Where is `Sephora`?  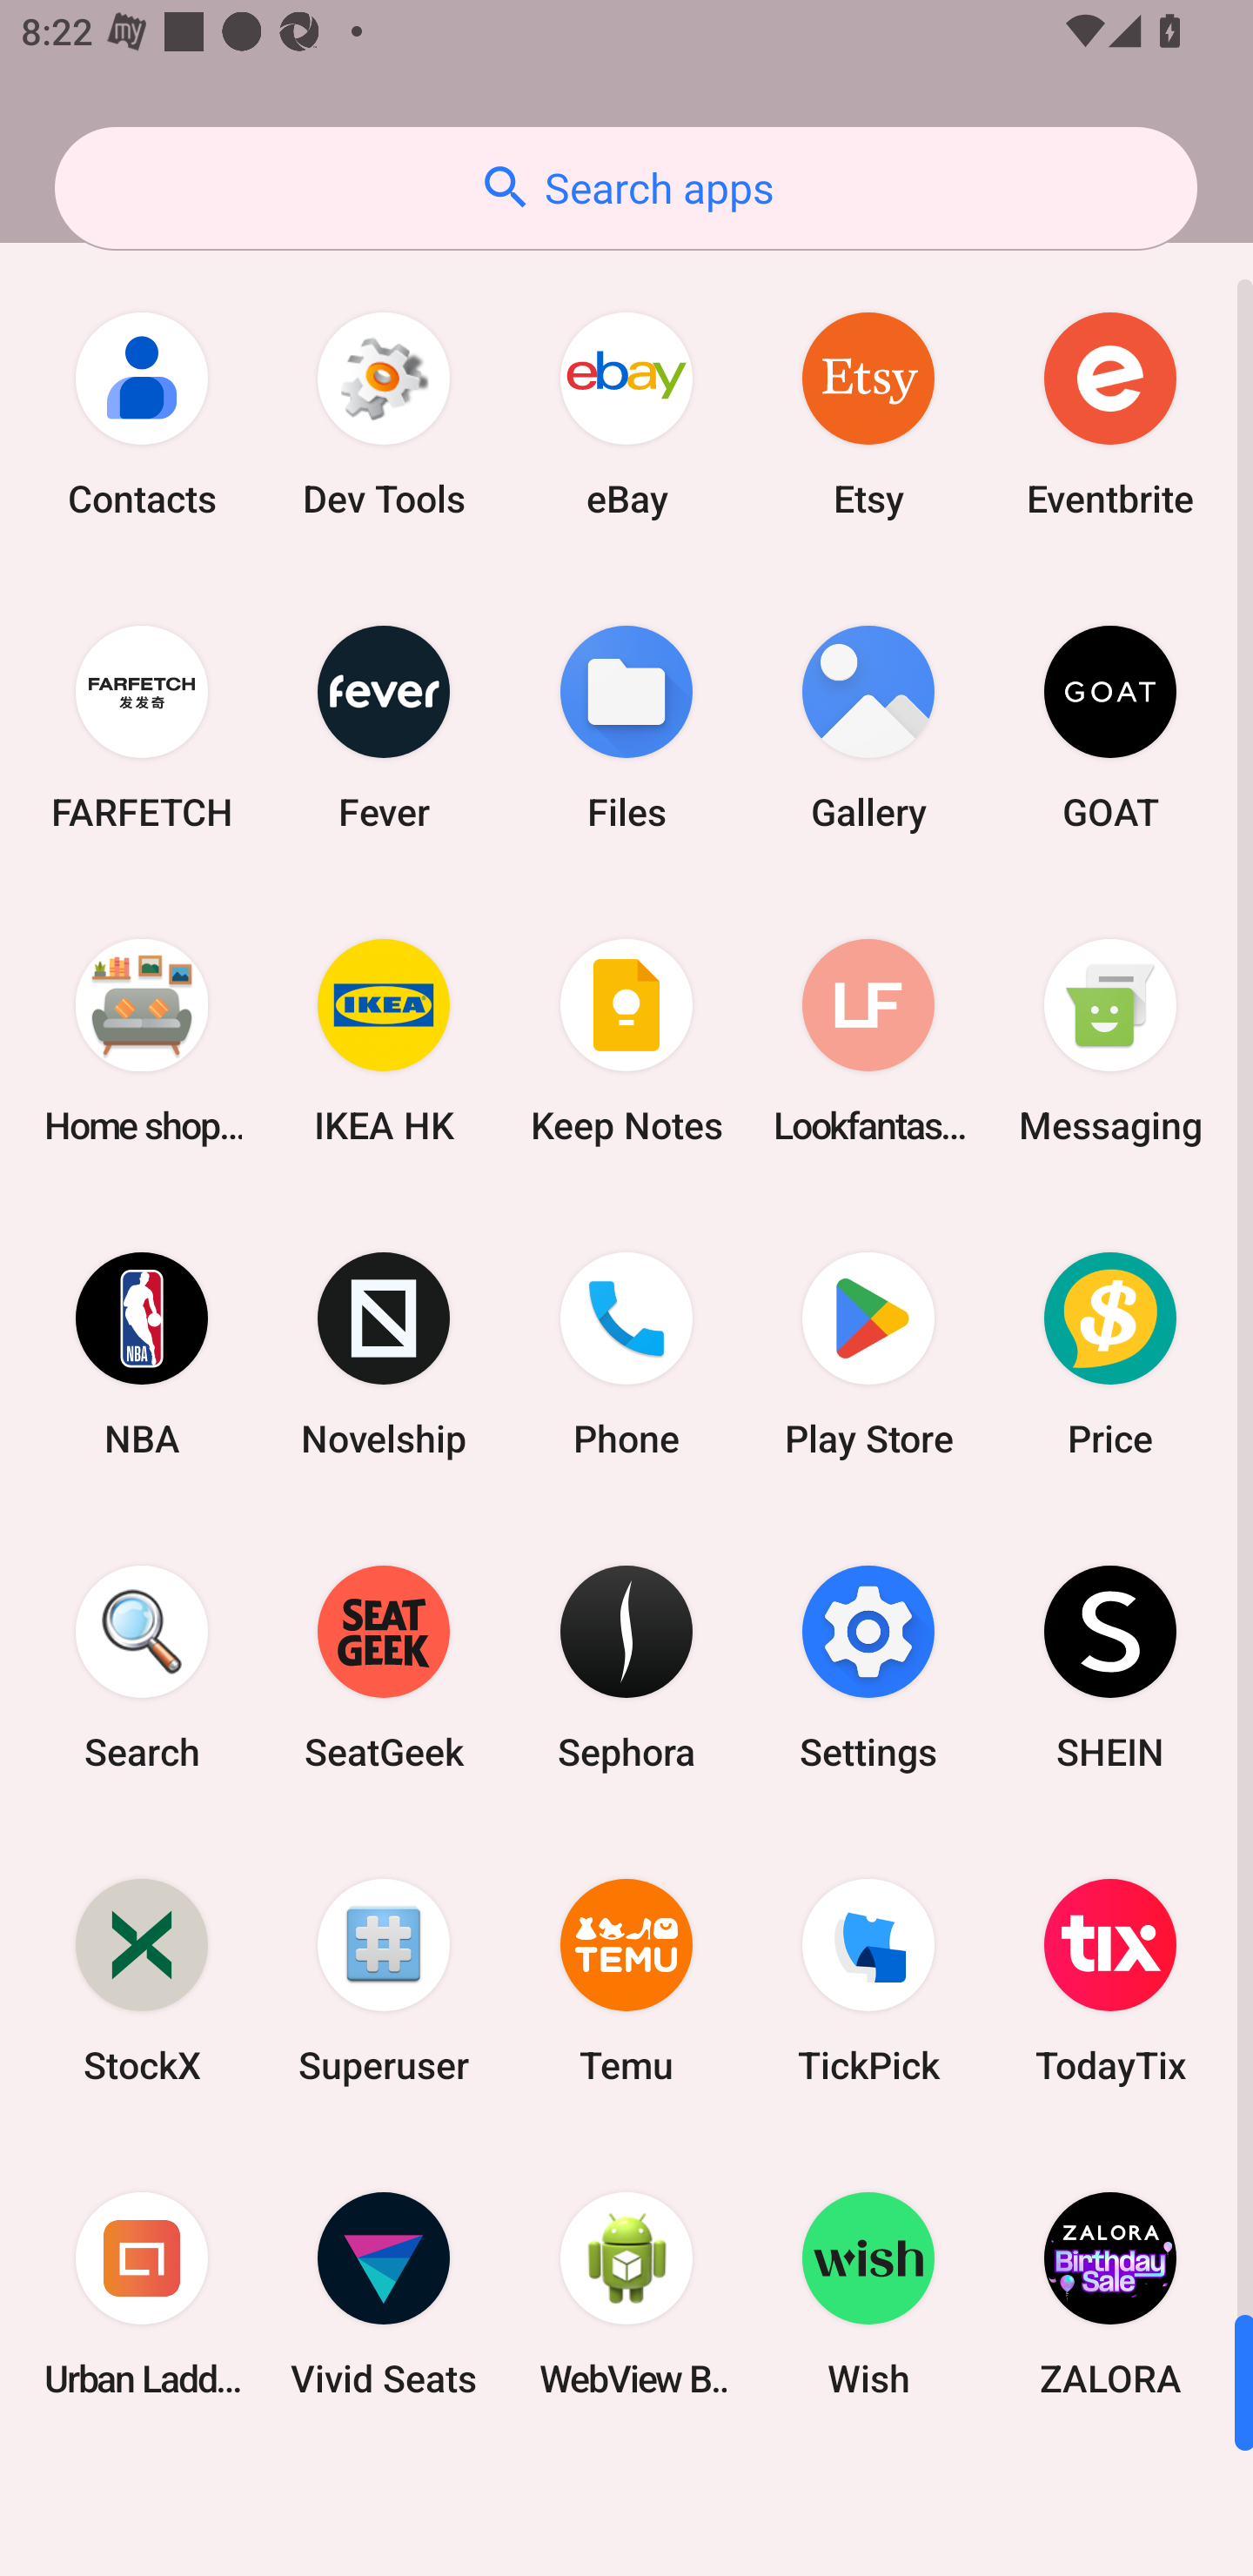
Sephora is located at coordinates (626, 1666).